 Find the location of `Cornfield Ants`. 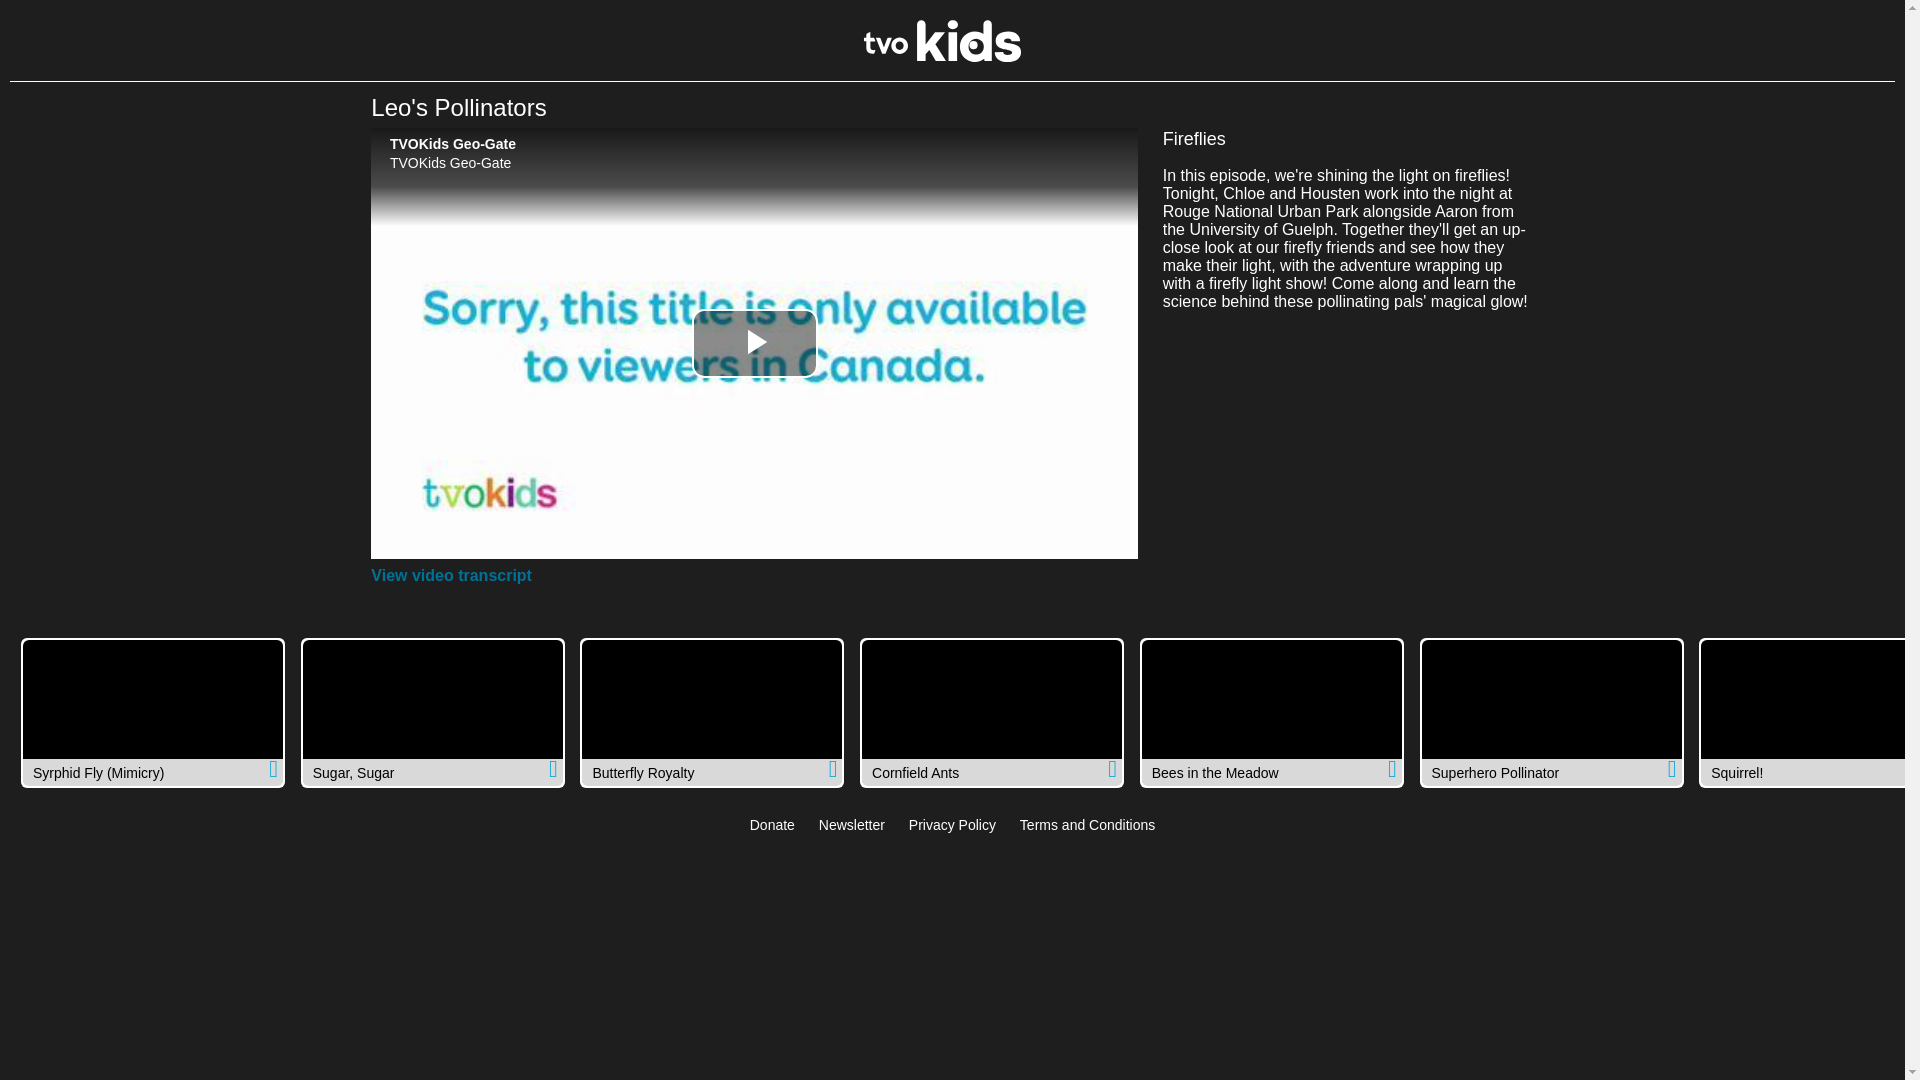

Cornfield Ants is located at coordinates (992, 713).